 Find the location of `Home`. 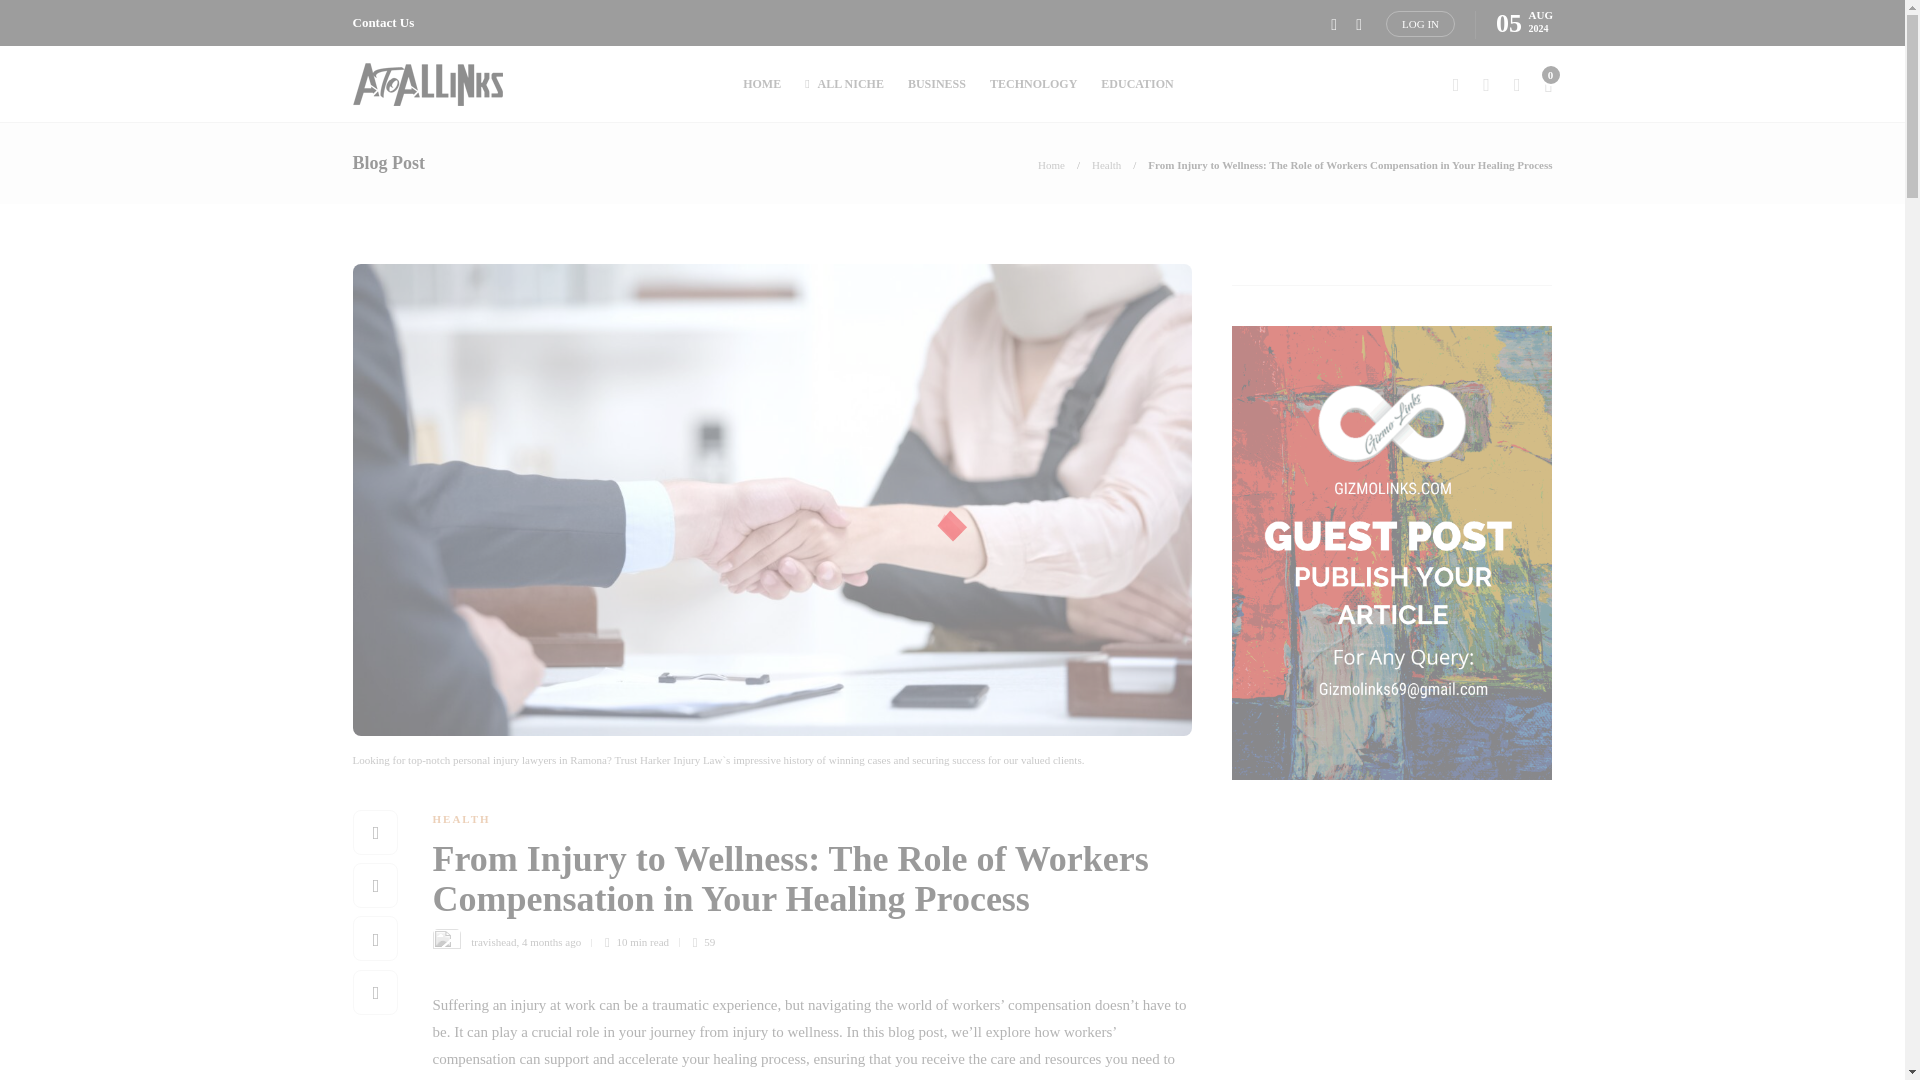

Home is located at coordinates (1052, 164).